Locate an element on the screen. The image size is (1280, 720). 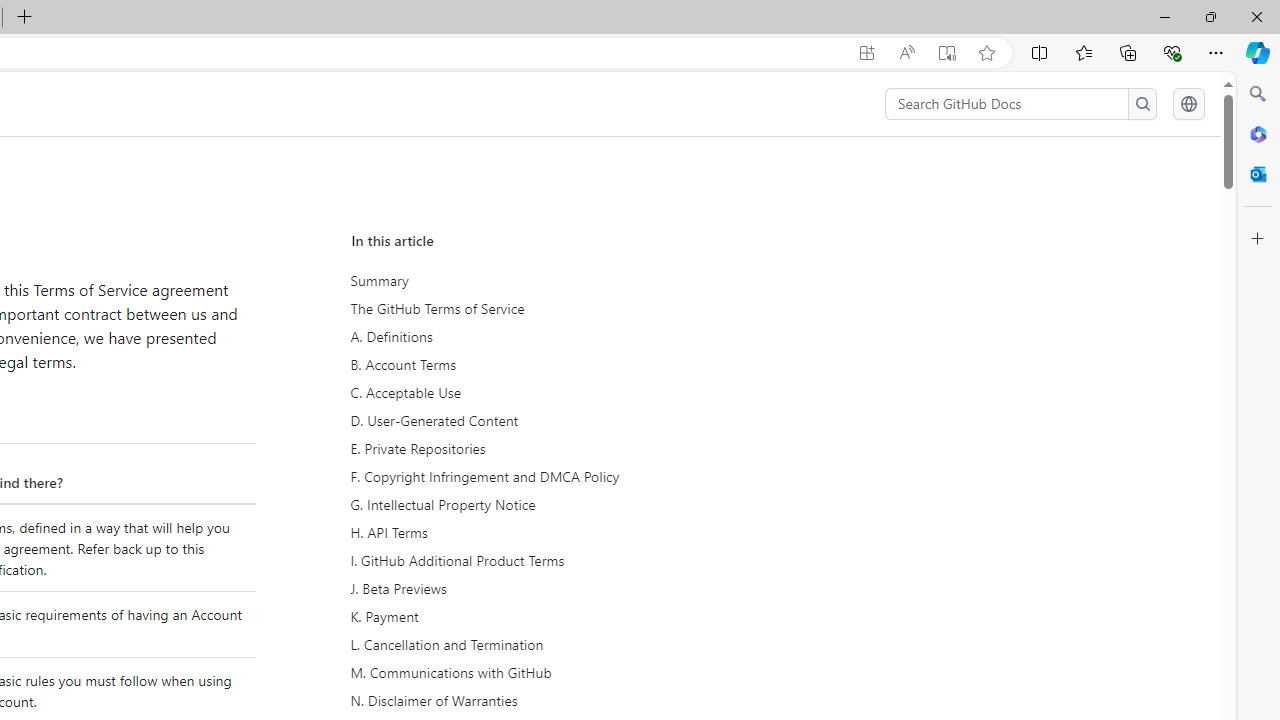
N. Disclaimer of Warranties is located at coordinates (538, 700).